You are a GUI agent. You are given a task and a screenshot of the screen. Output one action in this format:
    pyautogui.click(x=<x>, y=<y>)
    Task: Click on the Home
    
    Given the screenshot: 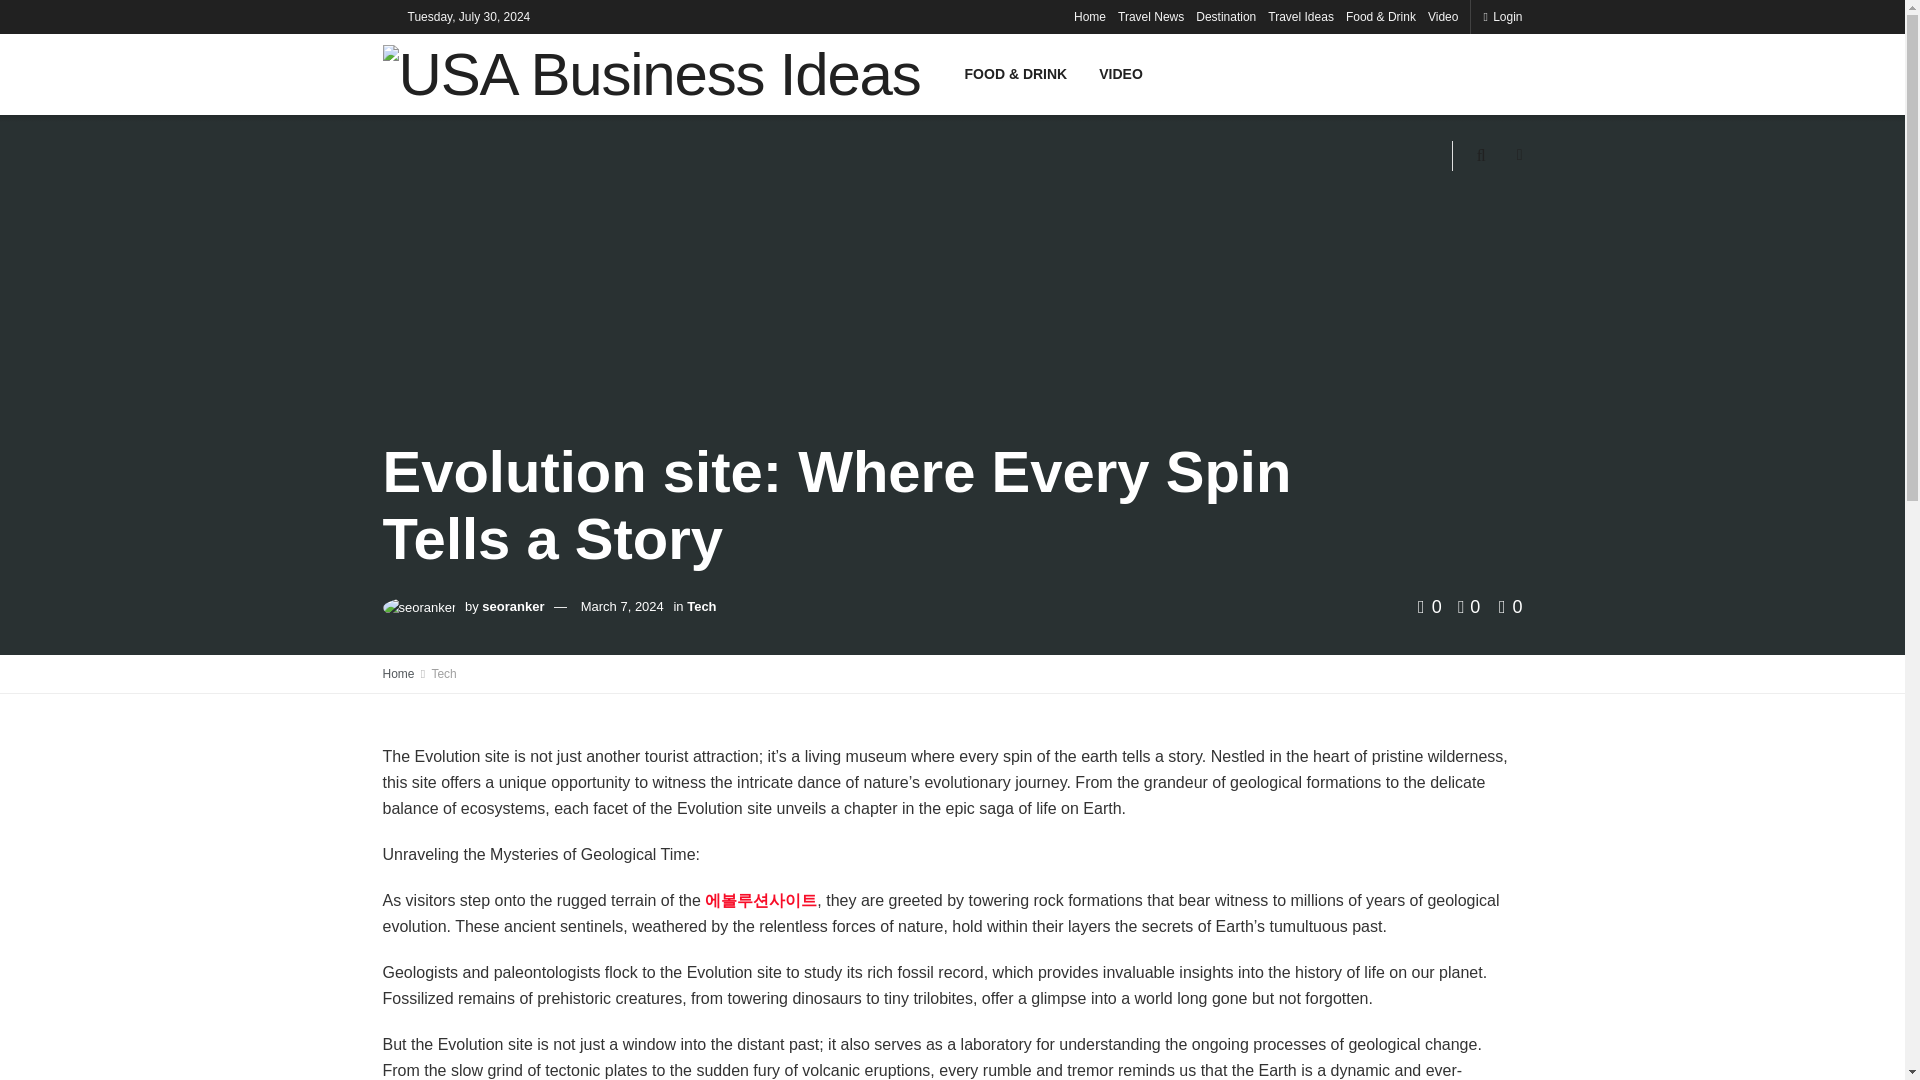 What is the action you would take?
    pyautogui.click(x=1089, y=16)
    